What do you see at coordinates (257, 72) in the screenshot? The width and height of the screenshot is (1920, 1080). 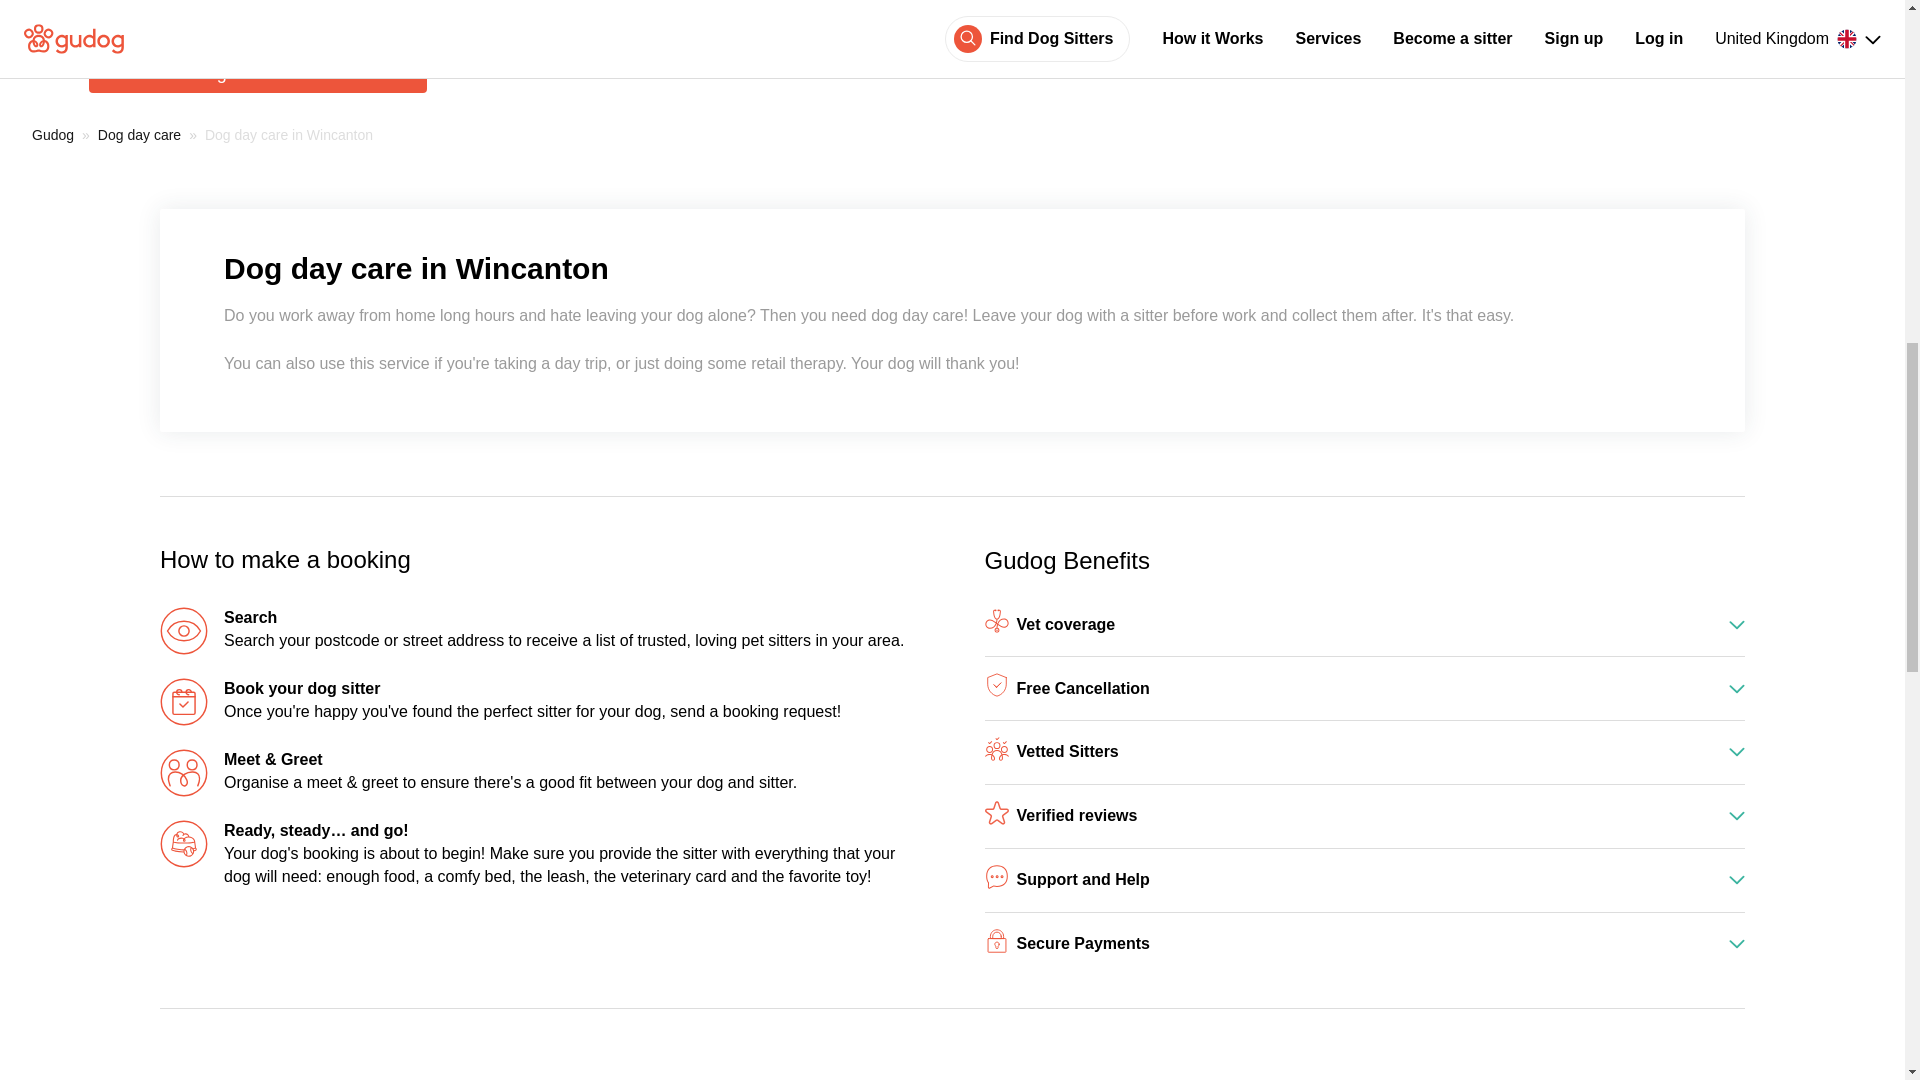 I see `View all 11 dog sitters near Wincanton` at bounding box center [257, 72].